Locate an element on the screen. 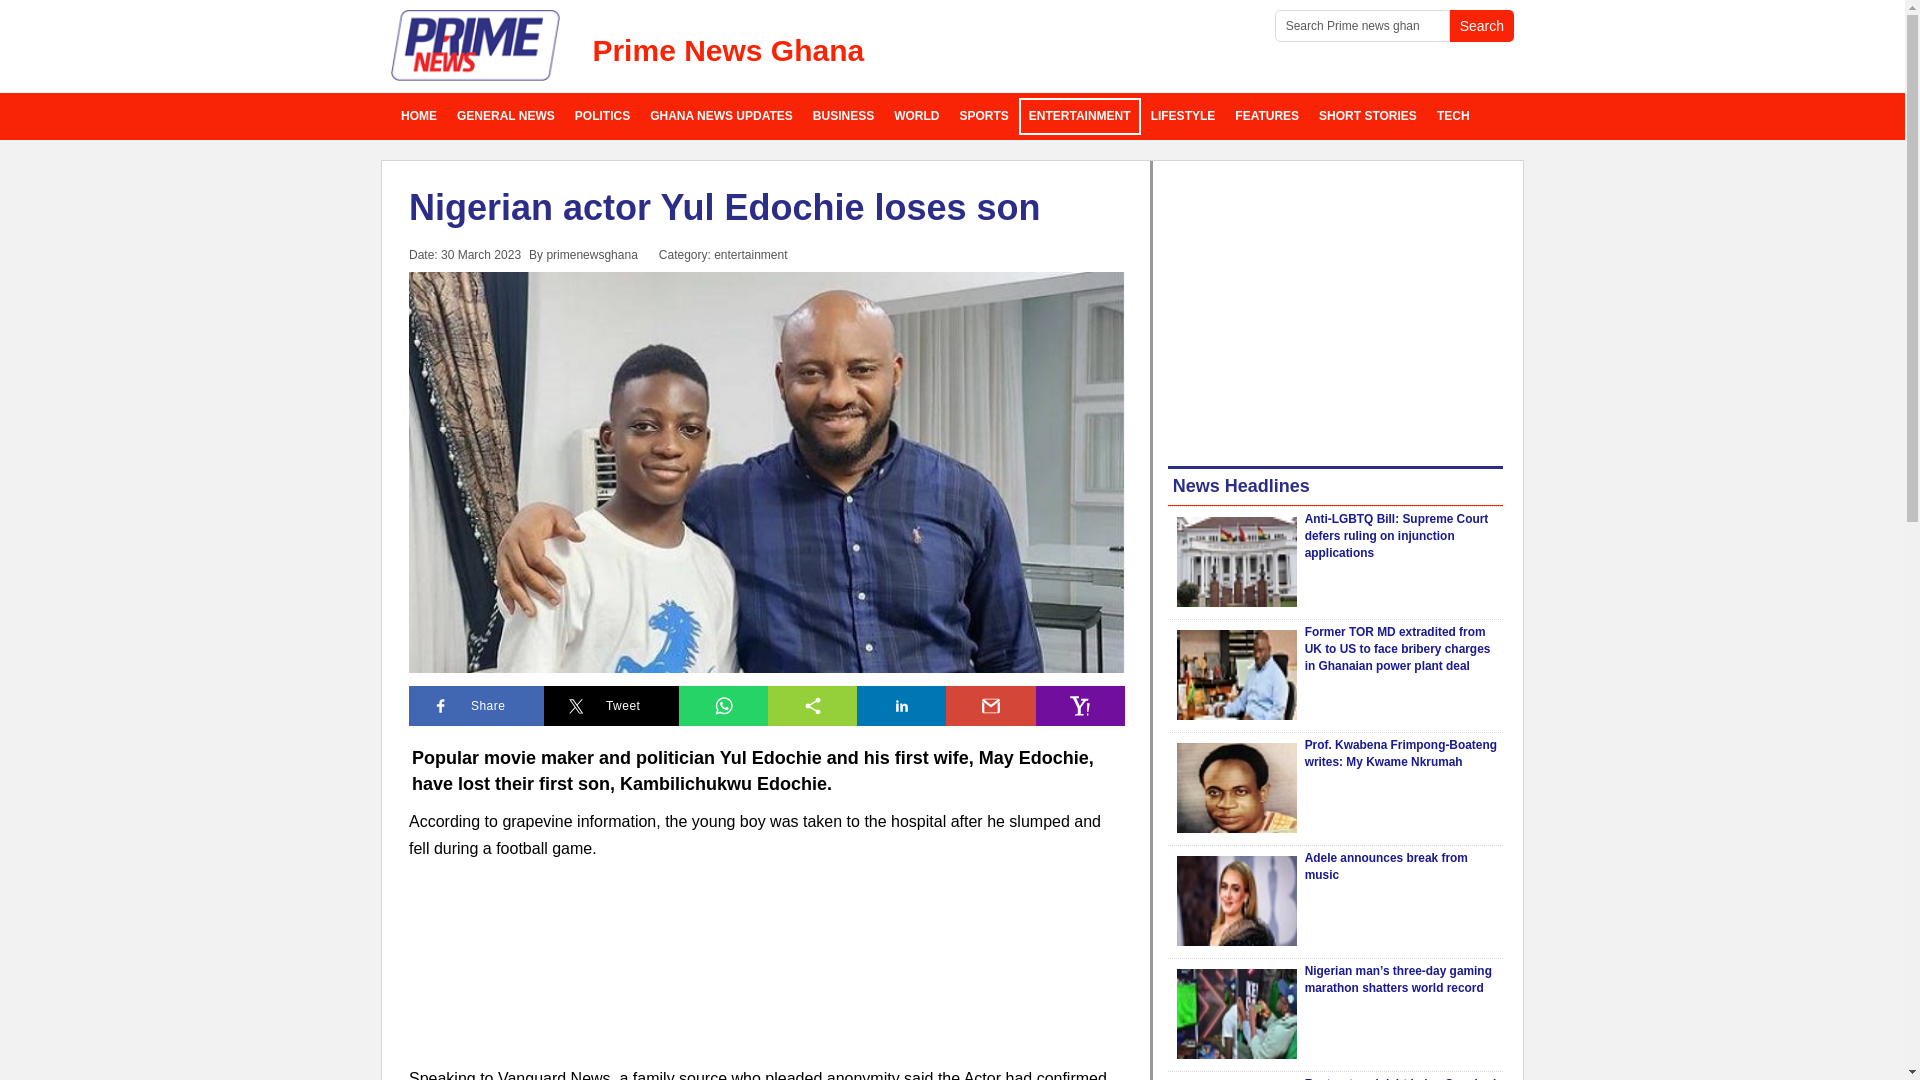  SPORTS is located at coordinates (984, 116).